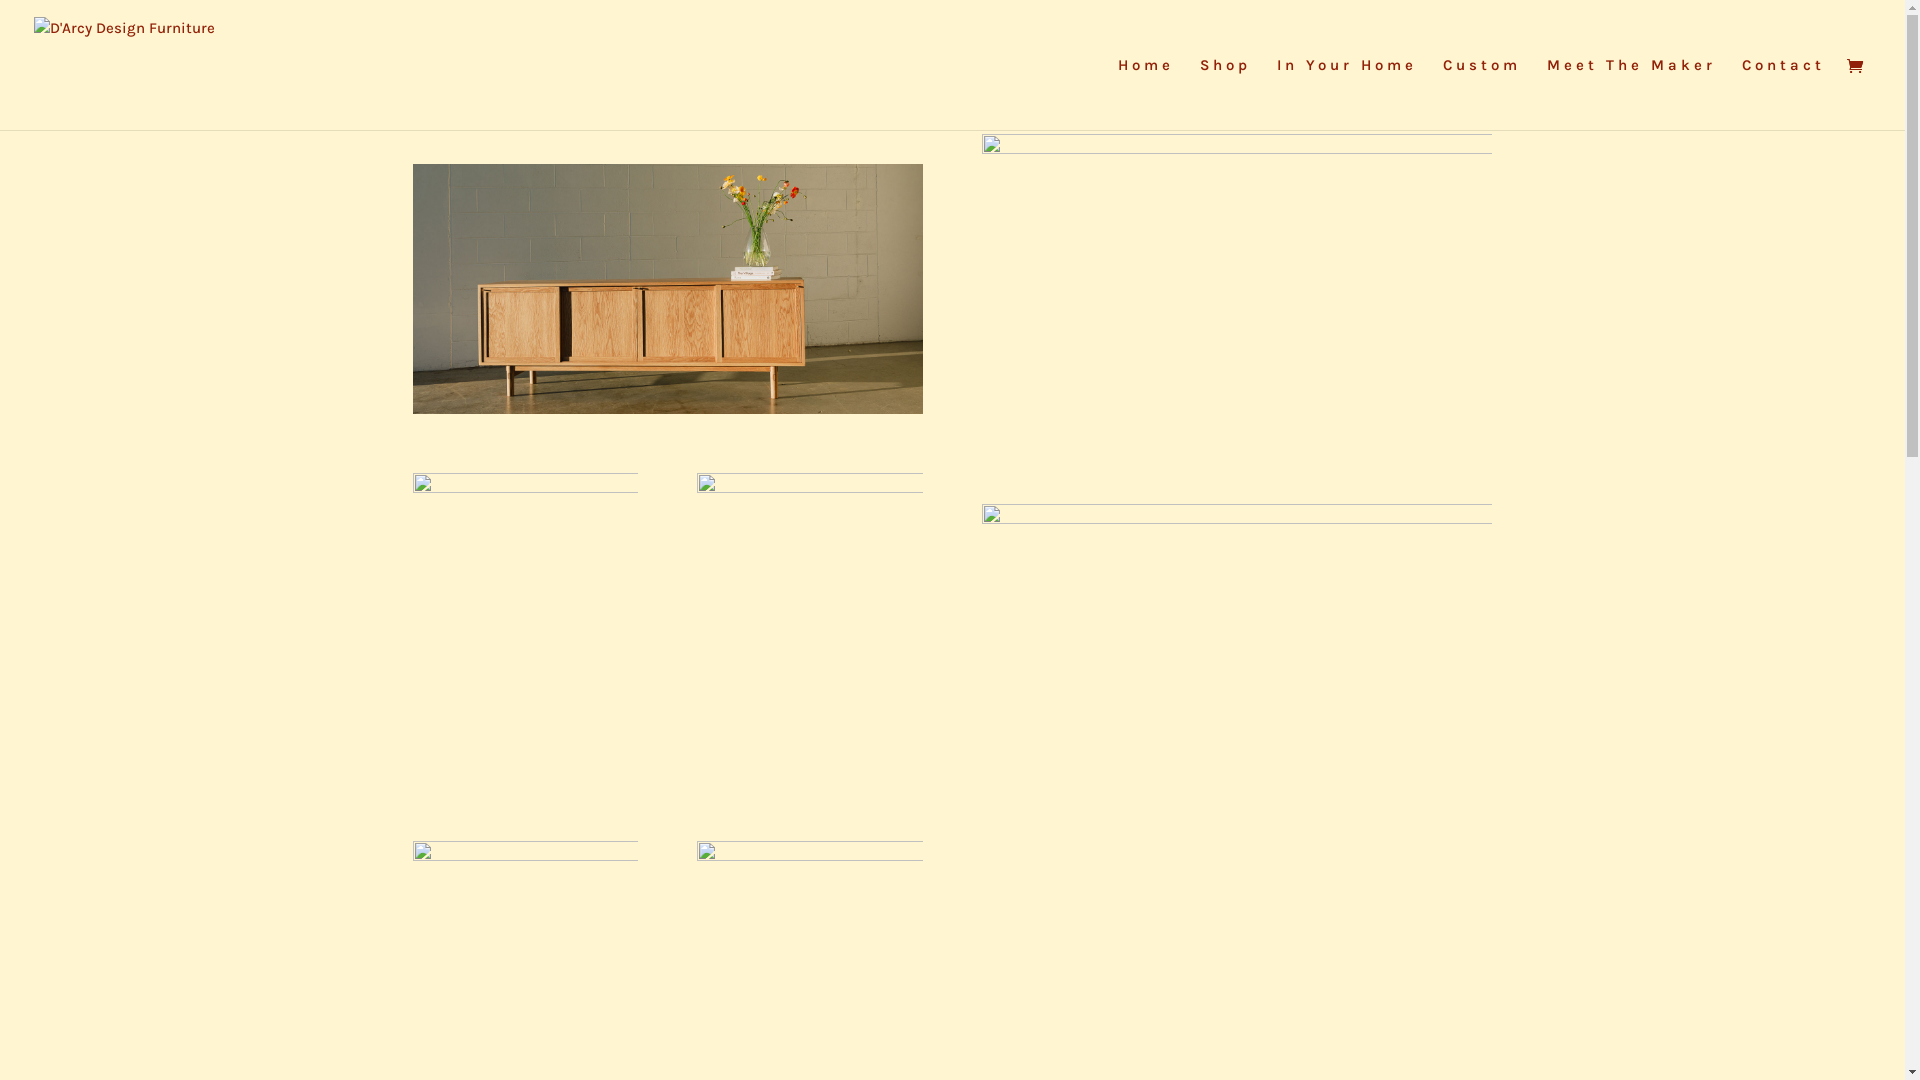 The image size is (1920, 1080). I want to click on lounge-close-up, so click(524, 908).